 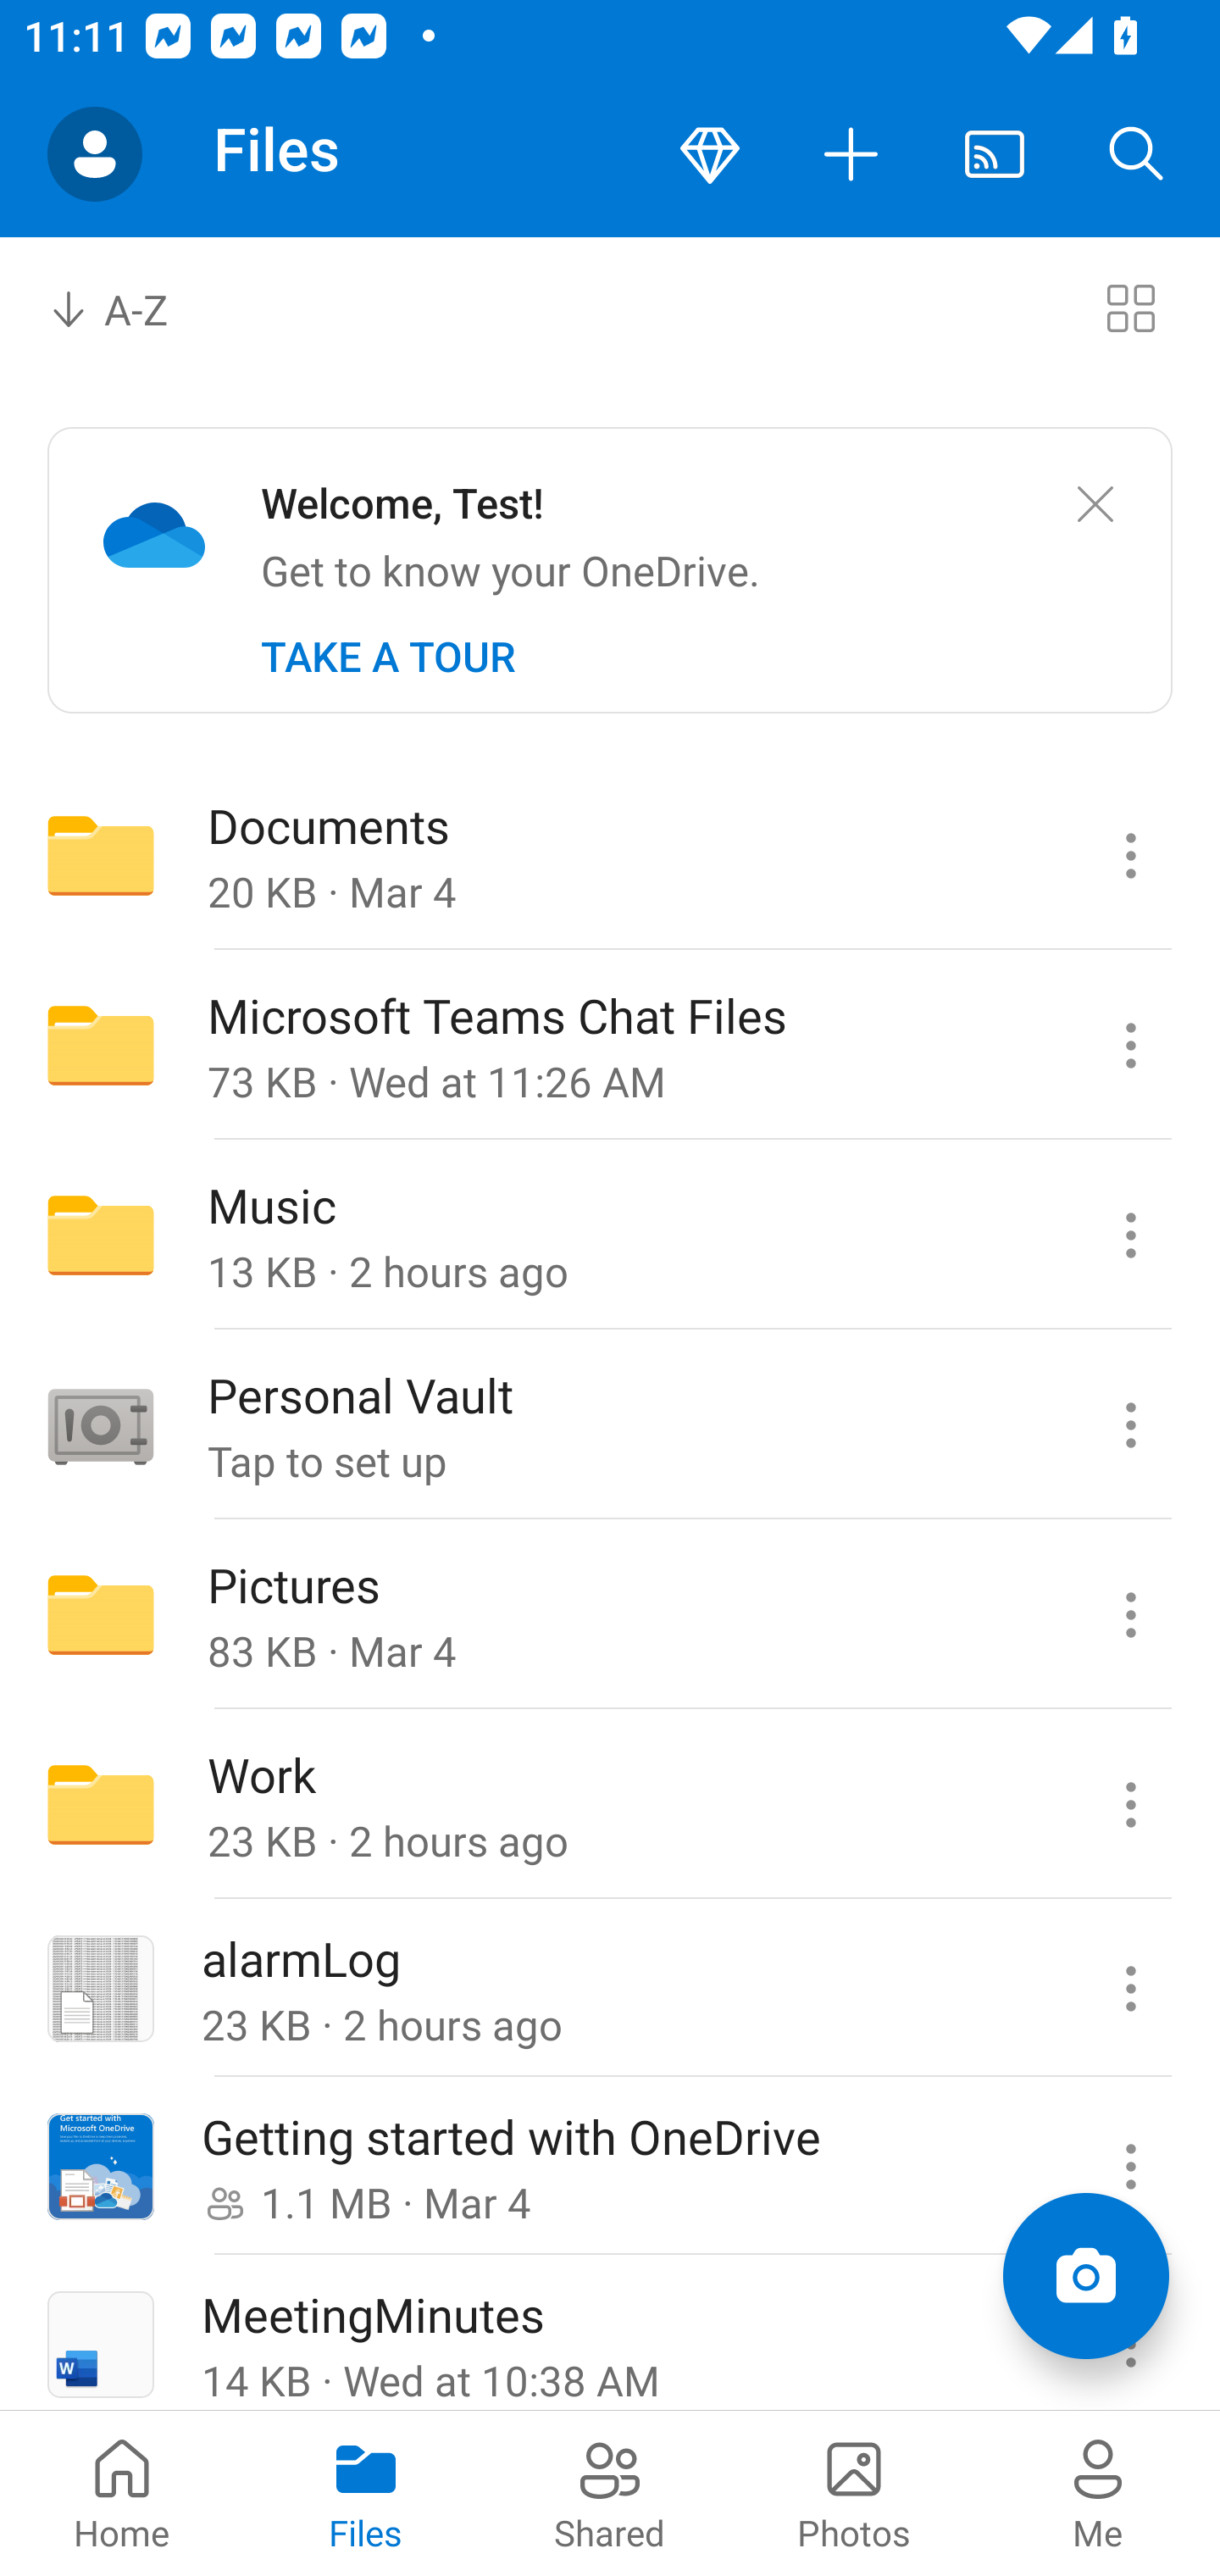 What do you see at coordinates (132, 307) in the screenshot?
I see `A-Z Sort by combo box, sort by name, A to Z` at bounding box center [132, 307].